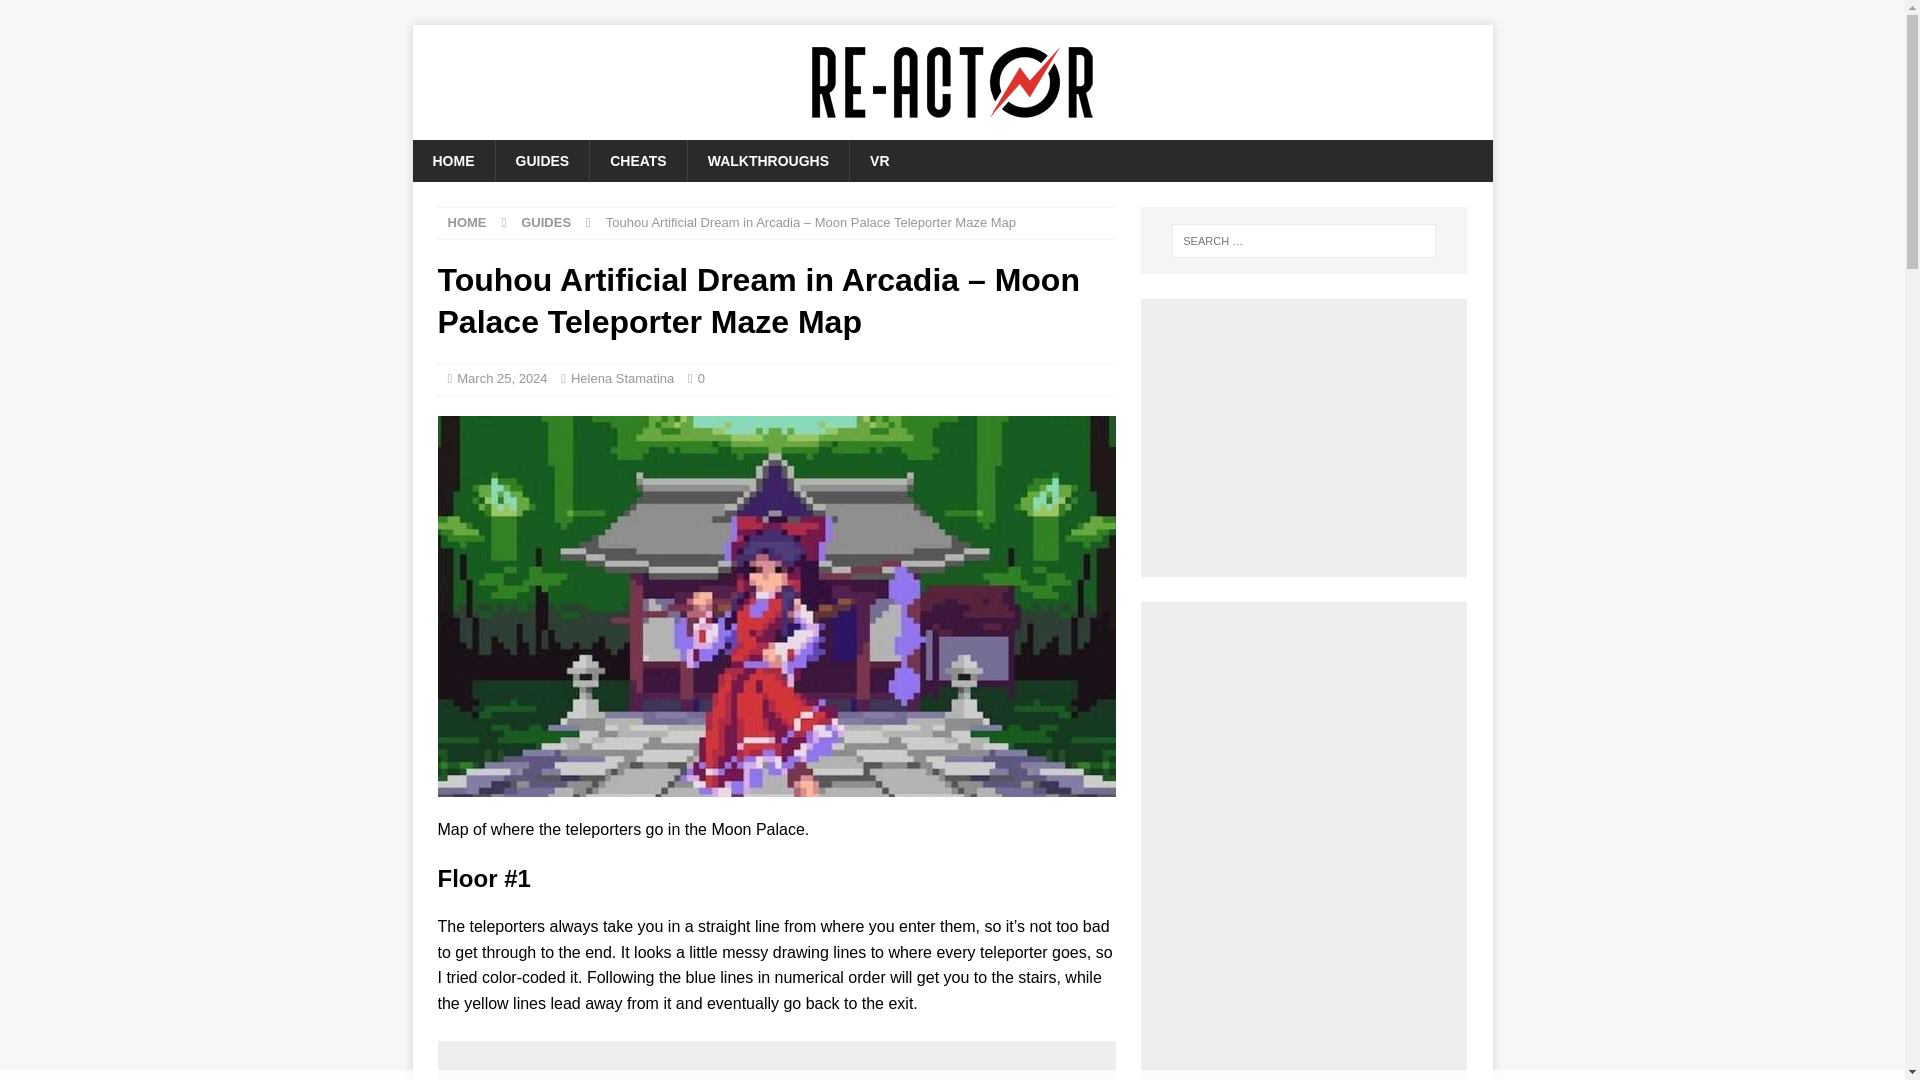  What do you see at coordinates (452, 161) in the screenshot?
I see `HOME` at bounding box center [452, 161].